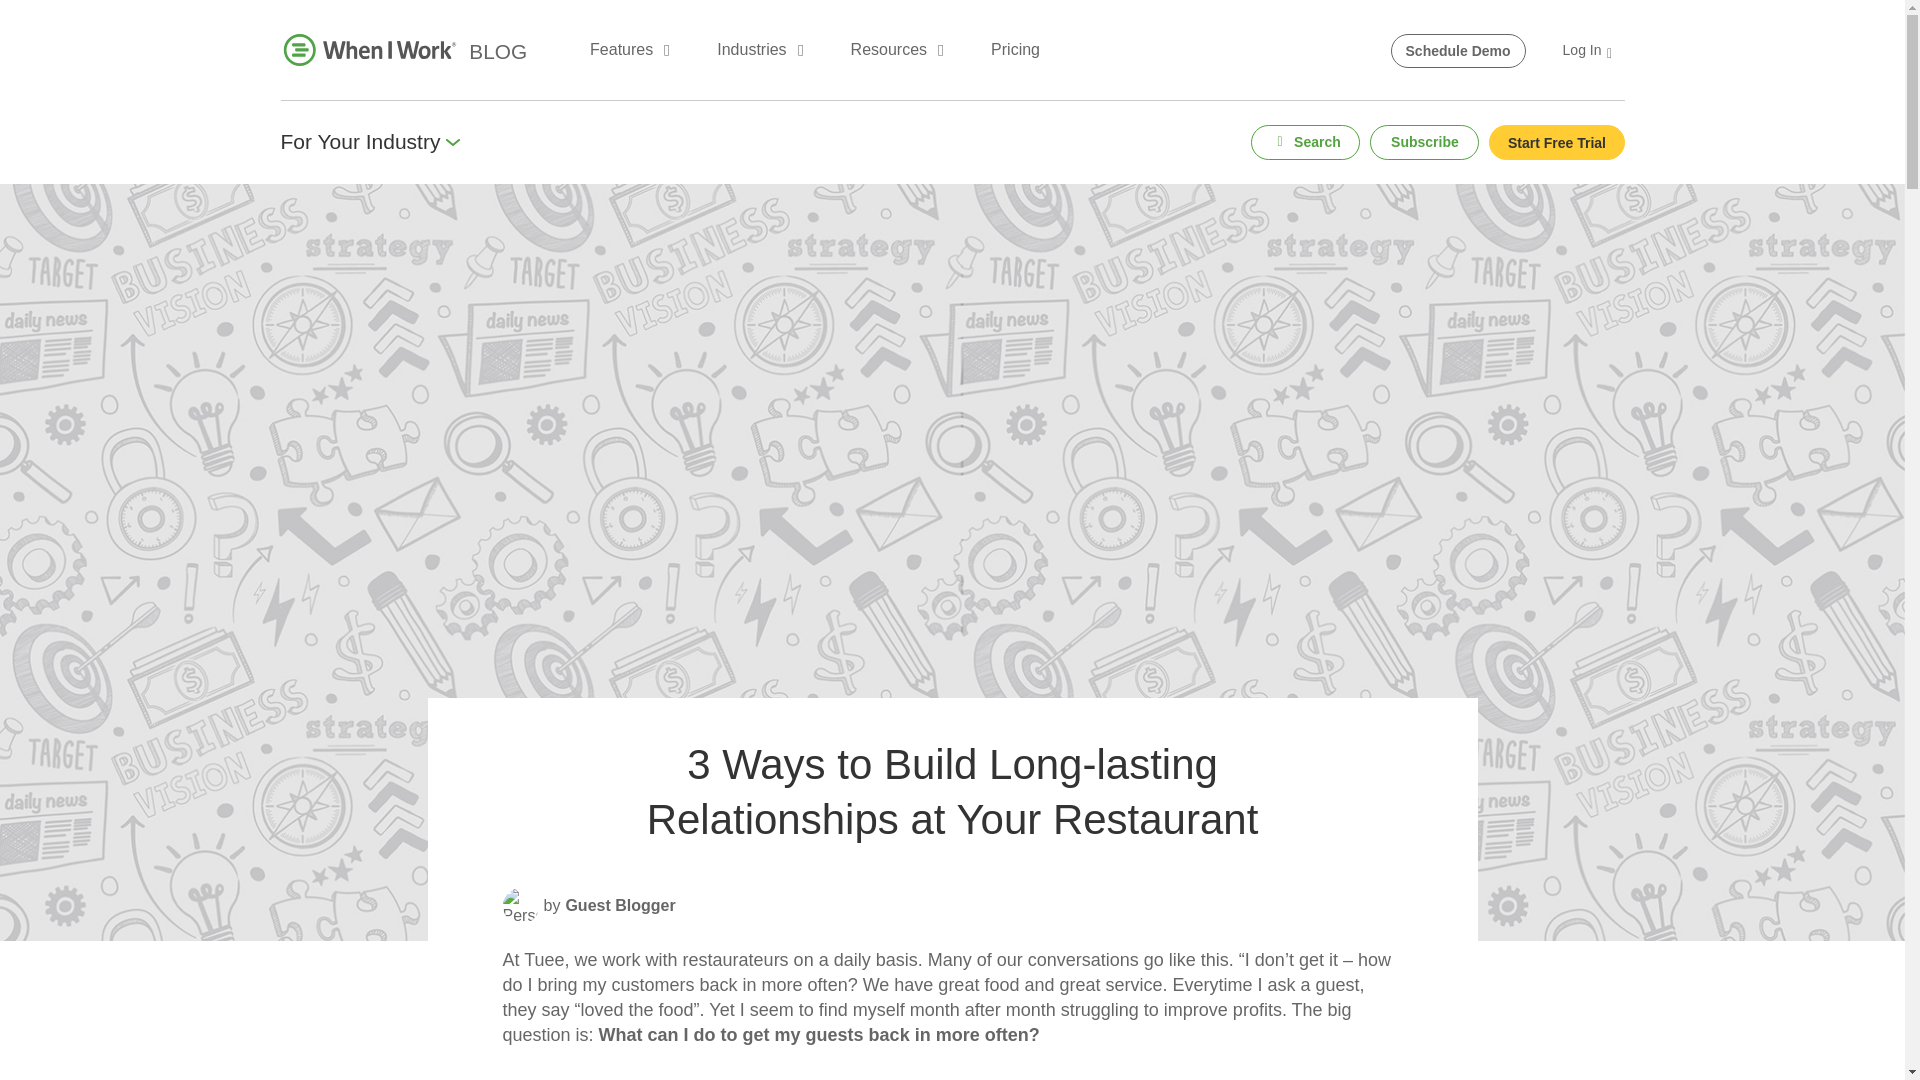 This screenshot has height=1080, width=1920. What do you see at coordinates (894, 49) in the screenshot?
I see `Resources` at bounding box center [894, 49].